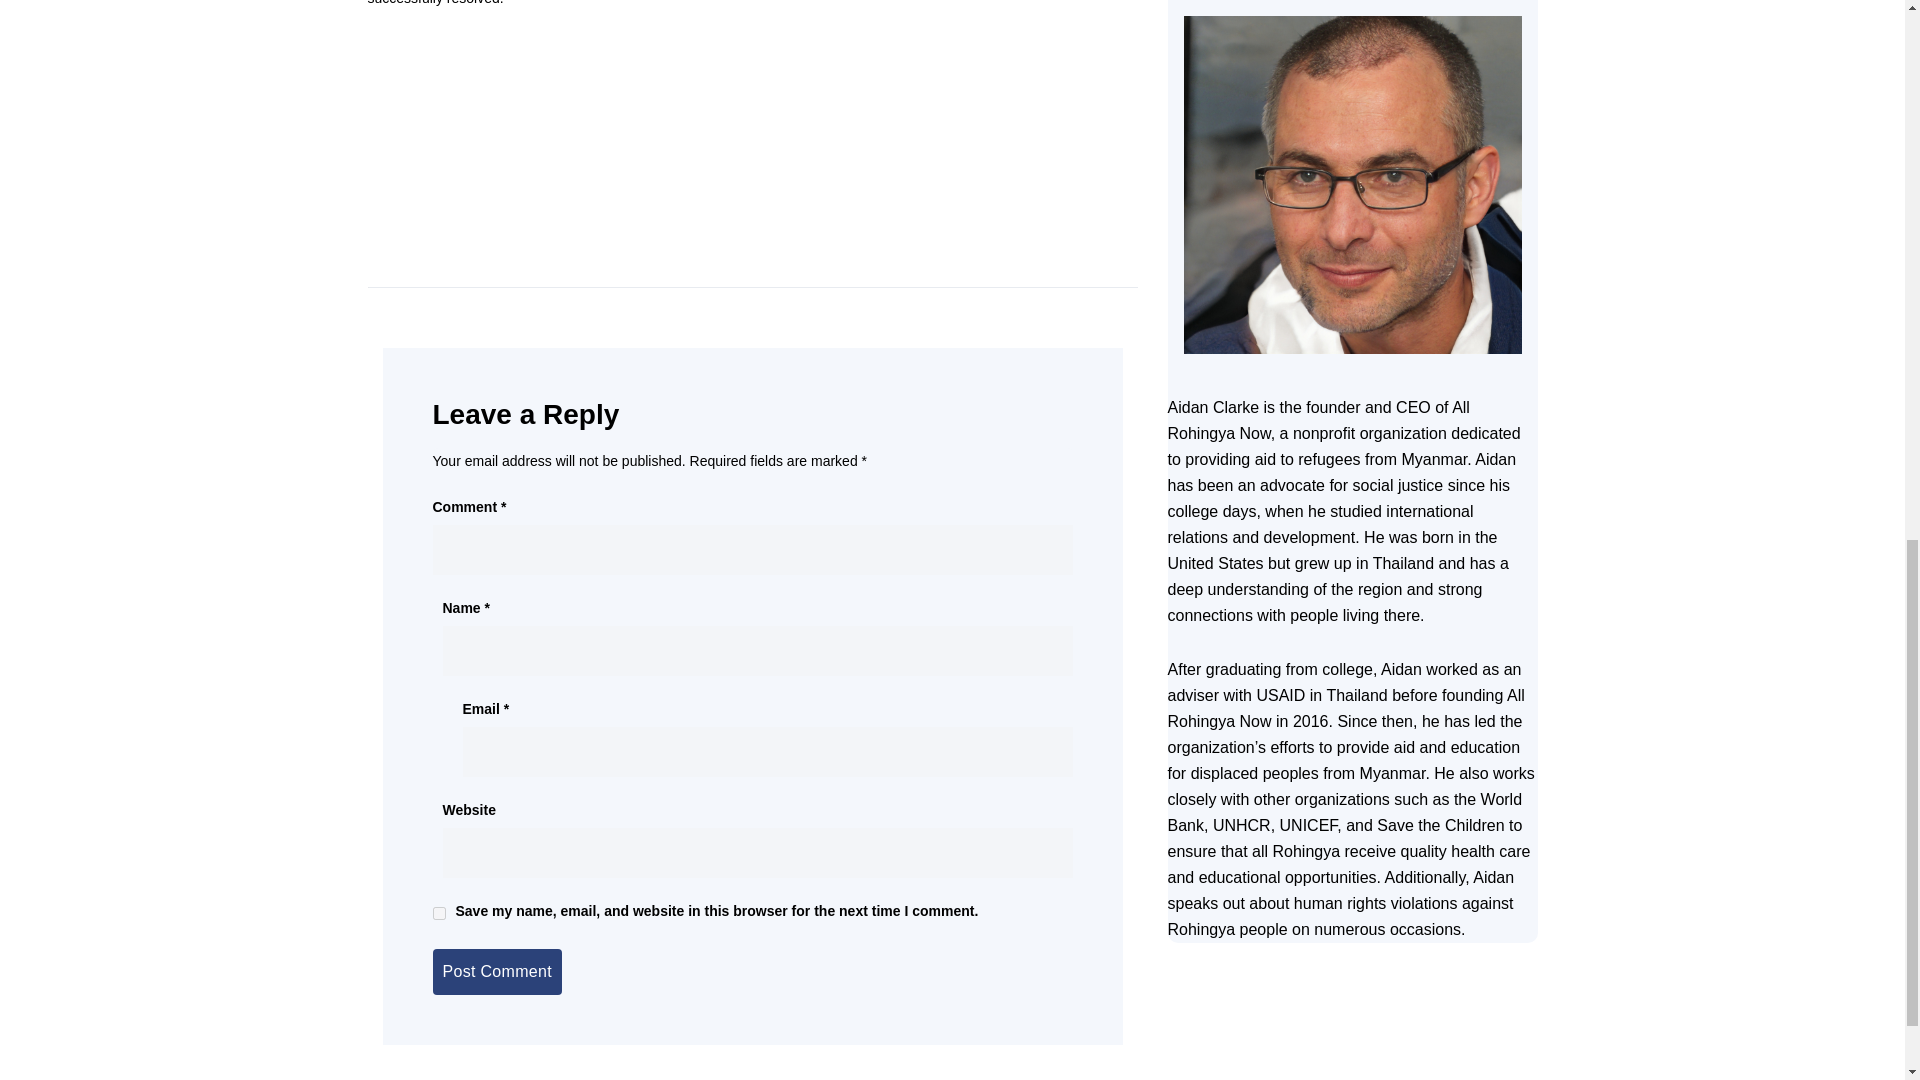 This screenshot has width=1920, height=1080. I want to click on Post Comment, so click(496, 972).